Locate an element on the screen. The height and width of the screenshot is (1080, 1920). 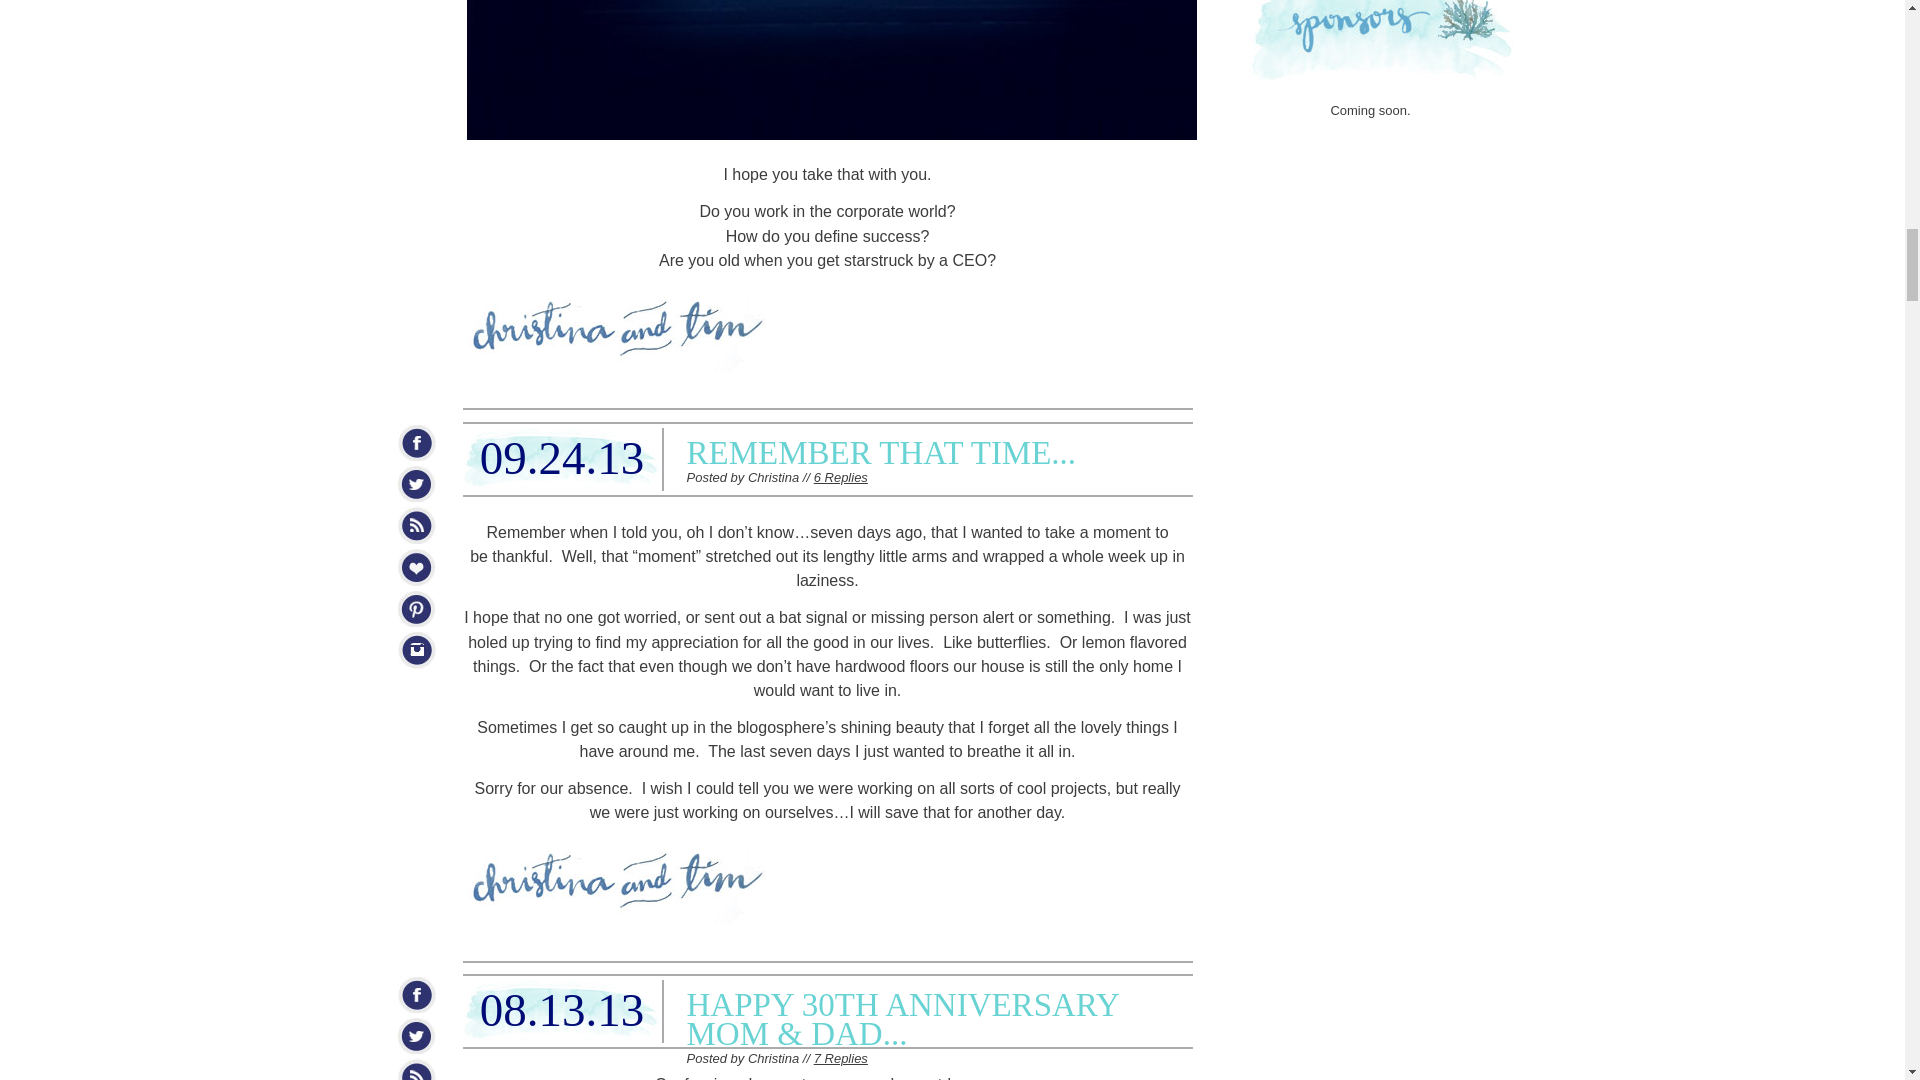
REMEMBER THAT TIME... is located at coordinates (880, 452).